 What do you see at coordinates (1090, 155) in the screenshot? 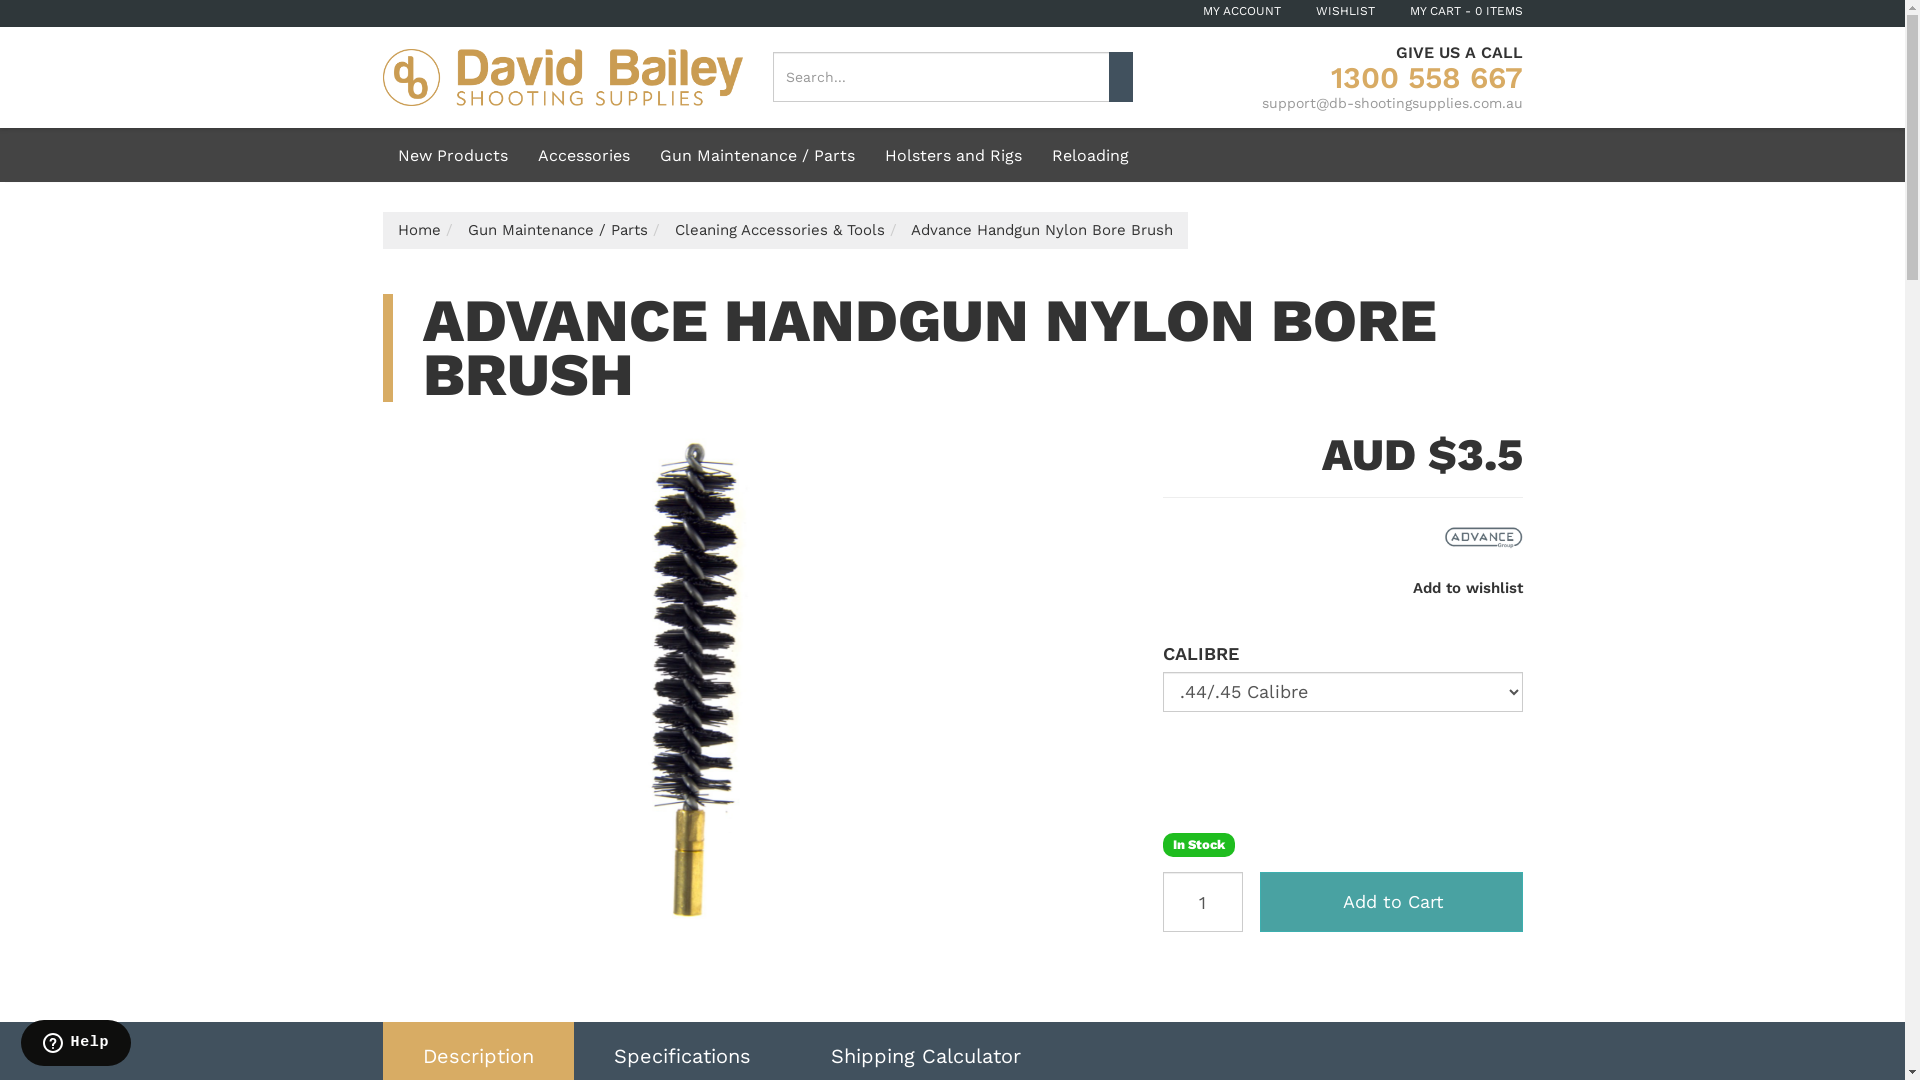
I see `Reloading` at bounding box center [1090, 155].